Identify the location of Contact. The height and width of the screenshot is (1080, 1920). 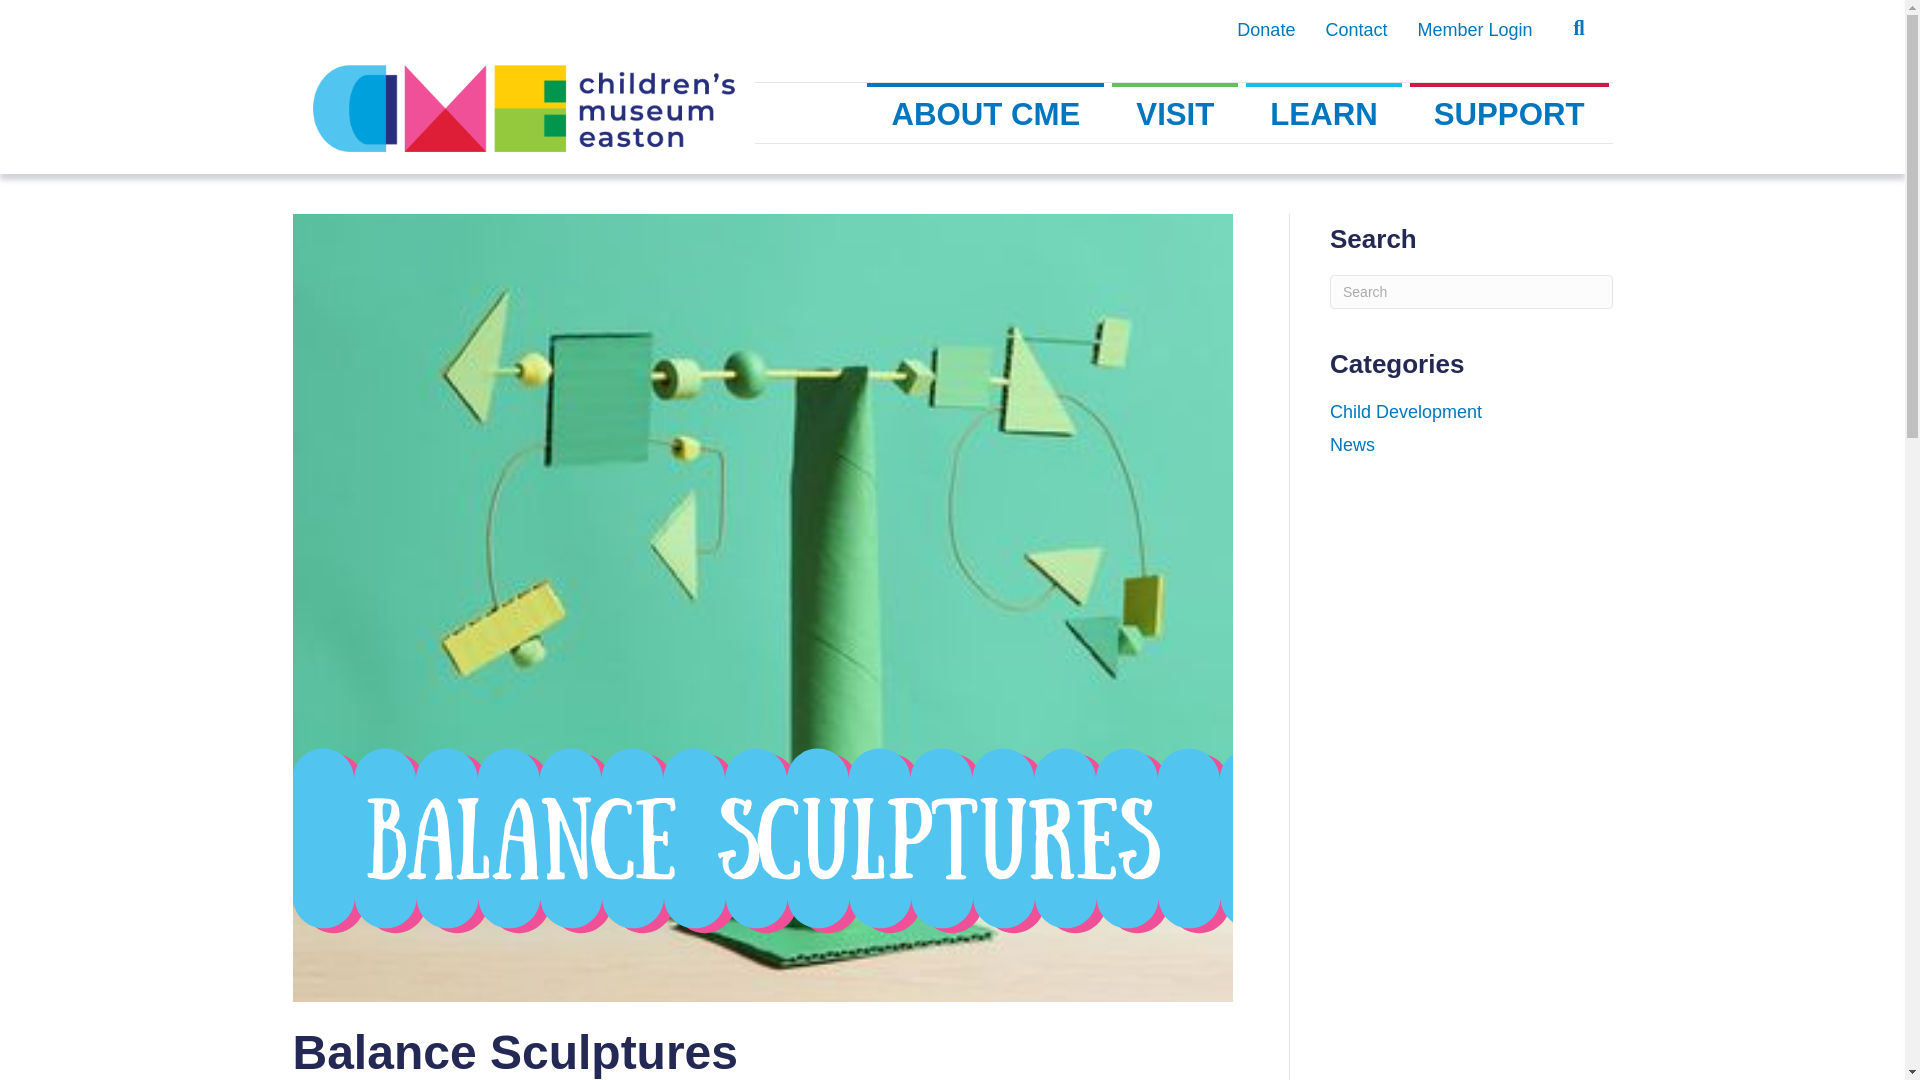
(1355, 30).